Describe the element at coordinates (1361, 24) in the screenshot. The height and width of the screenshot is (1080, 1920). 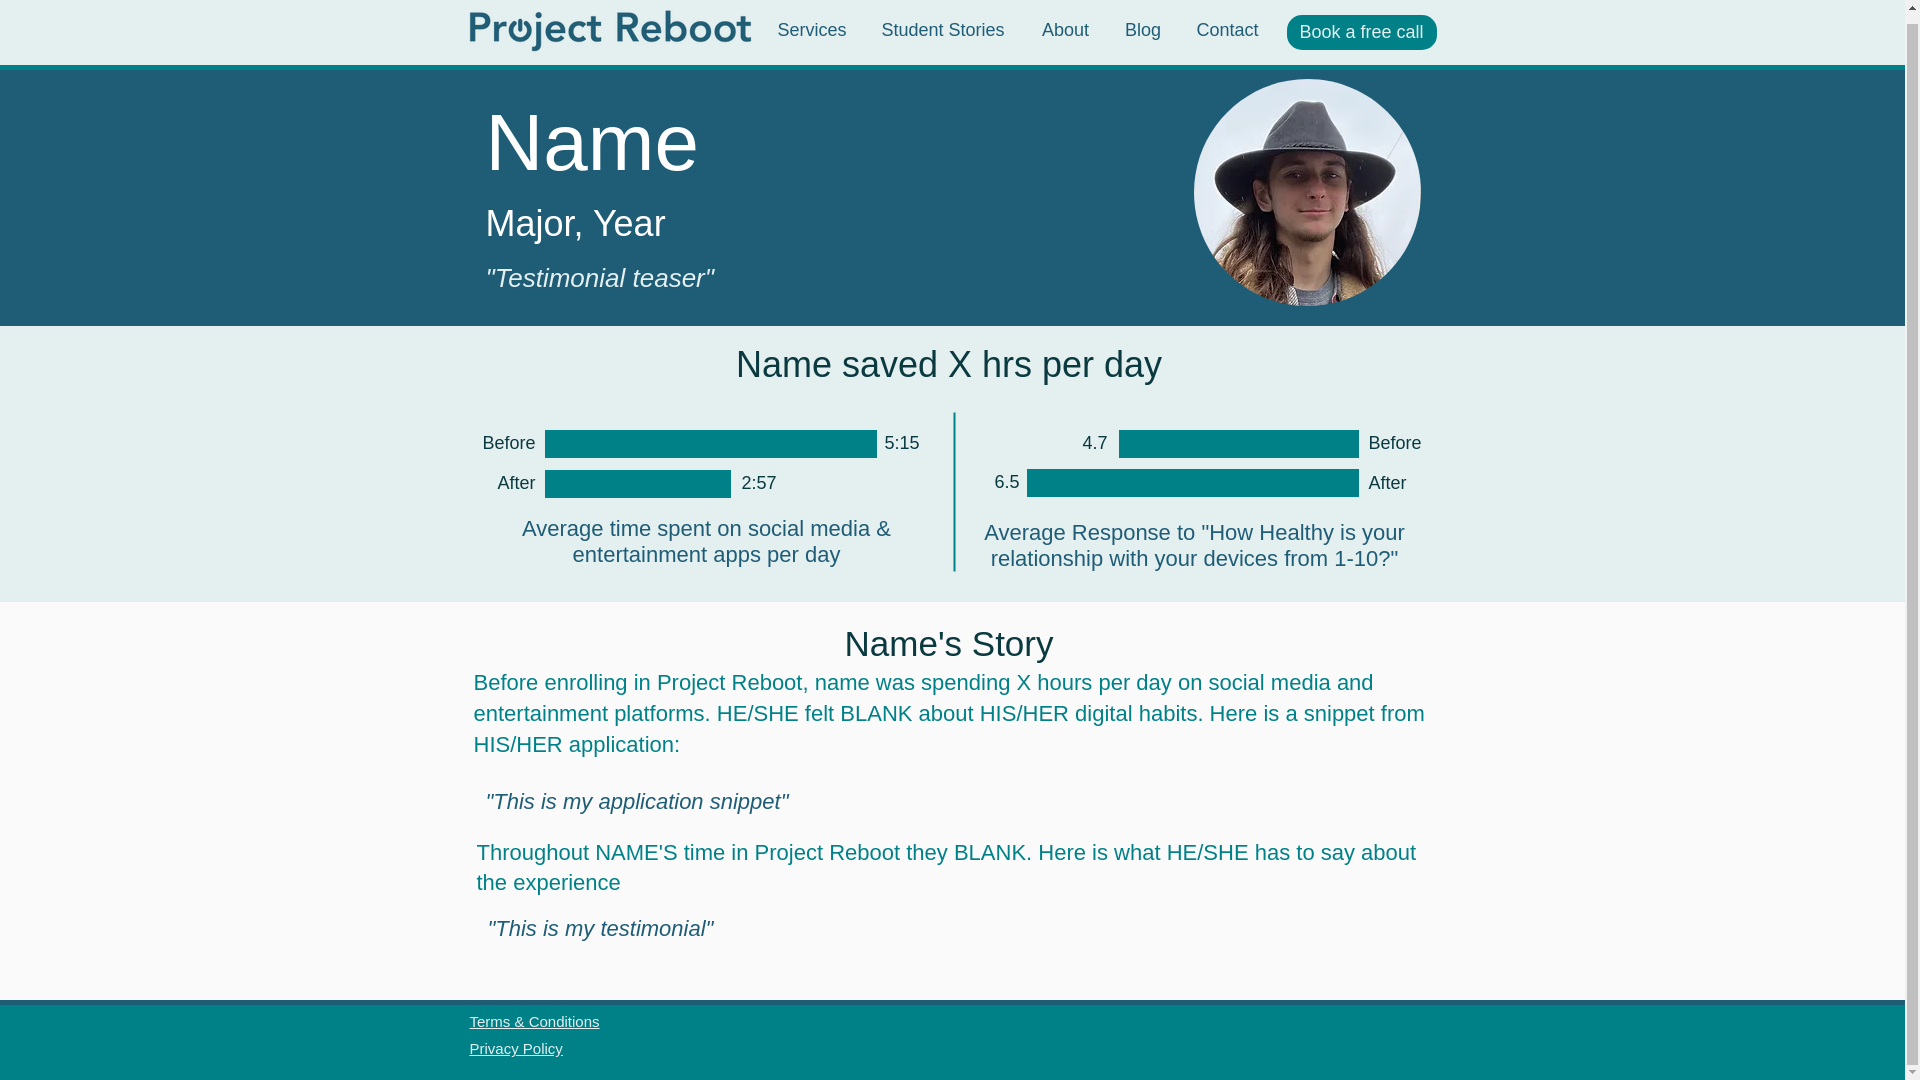
I see `Book a free call` at that location.